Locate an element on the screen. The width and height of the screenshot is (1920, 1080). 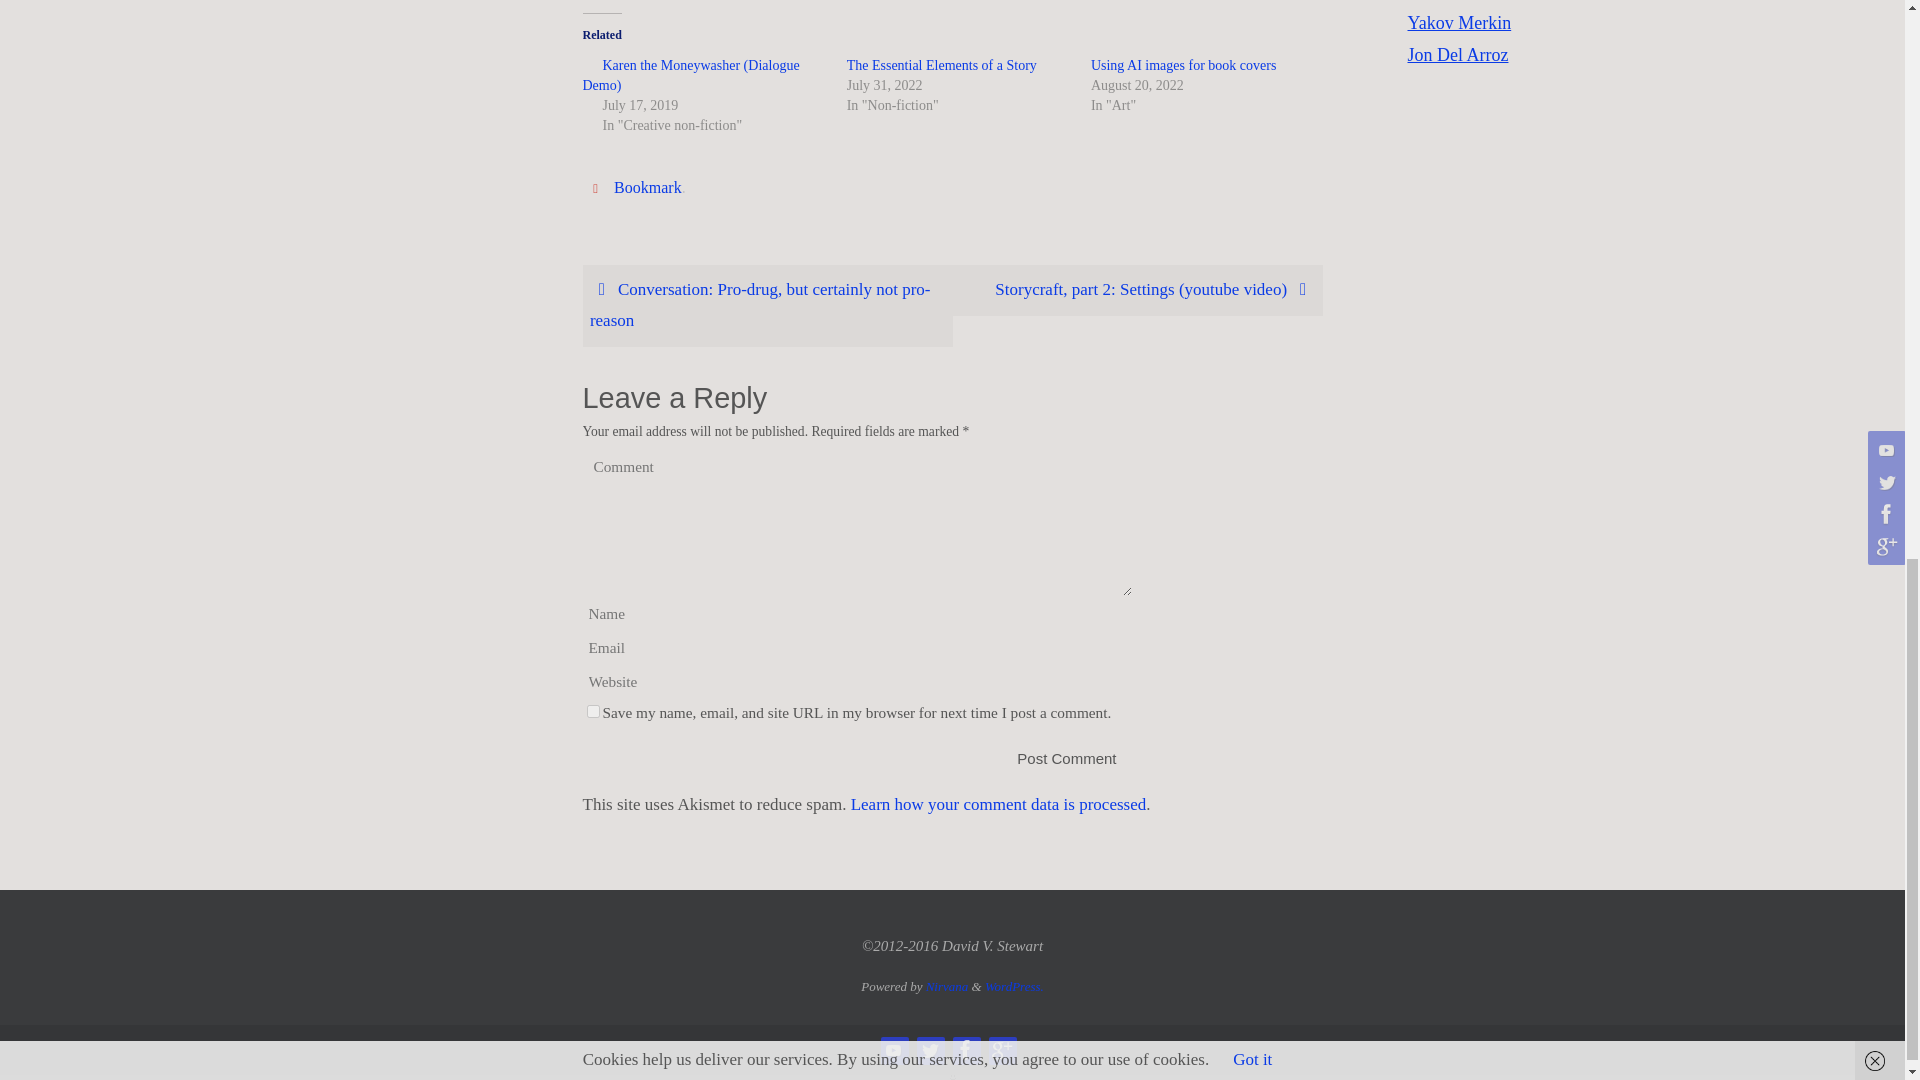
Bookmark is located at coordinates (648, 188).